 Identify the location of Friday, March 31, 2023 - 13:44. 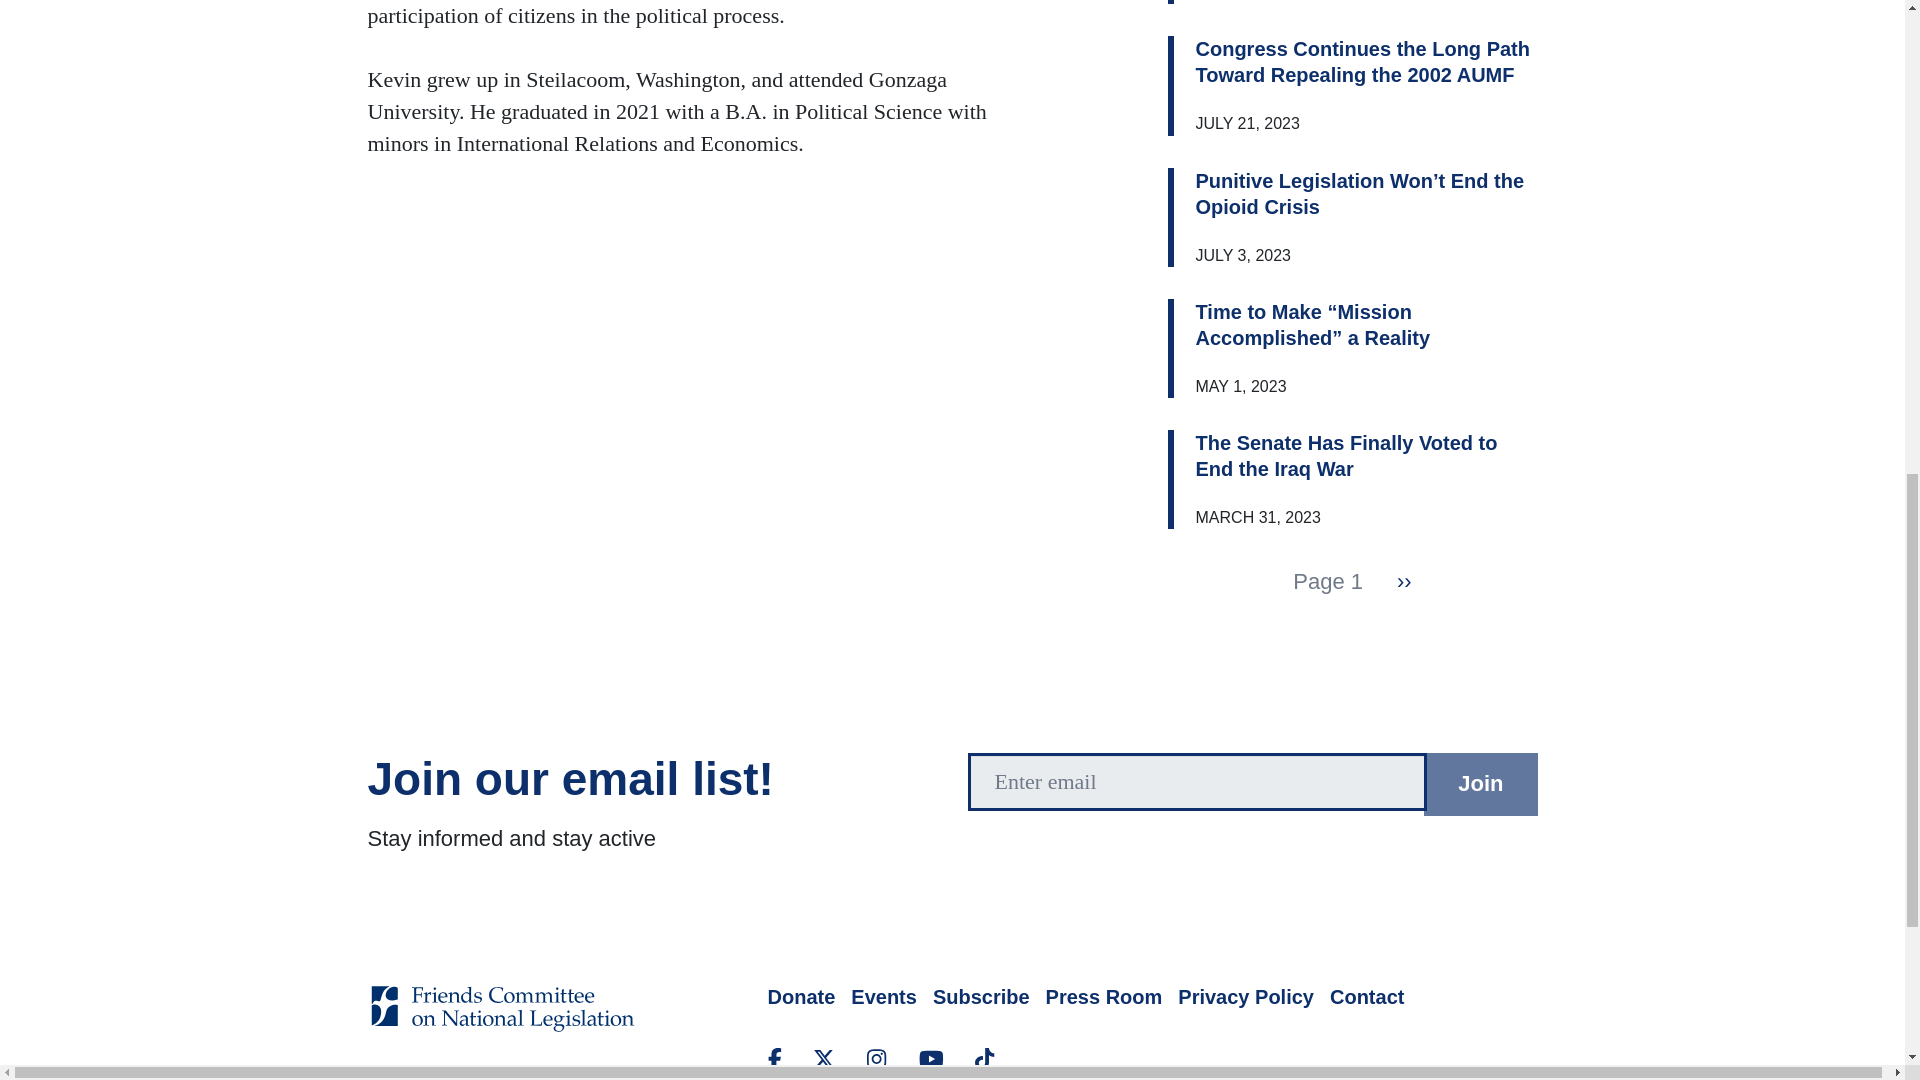
(1258, 516).